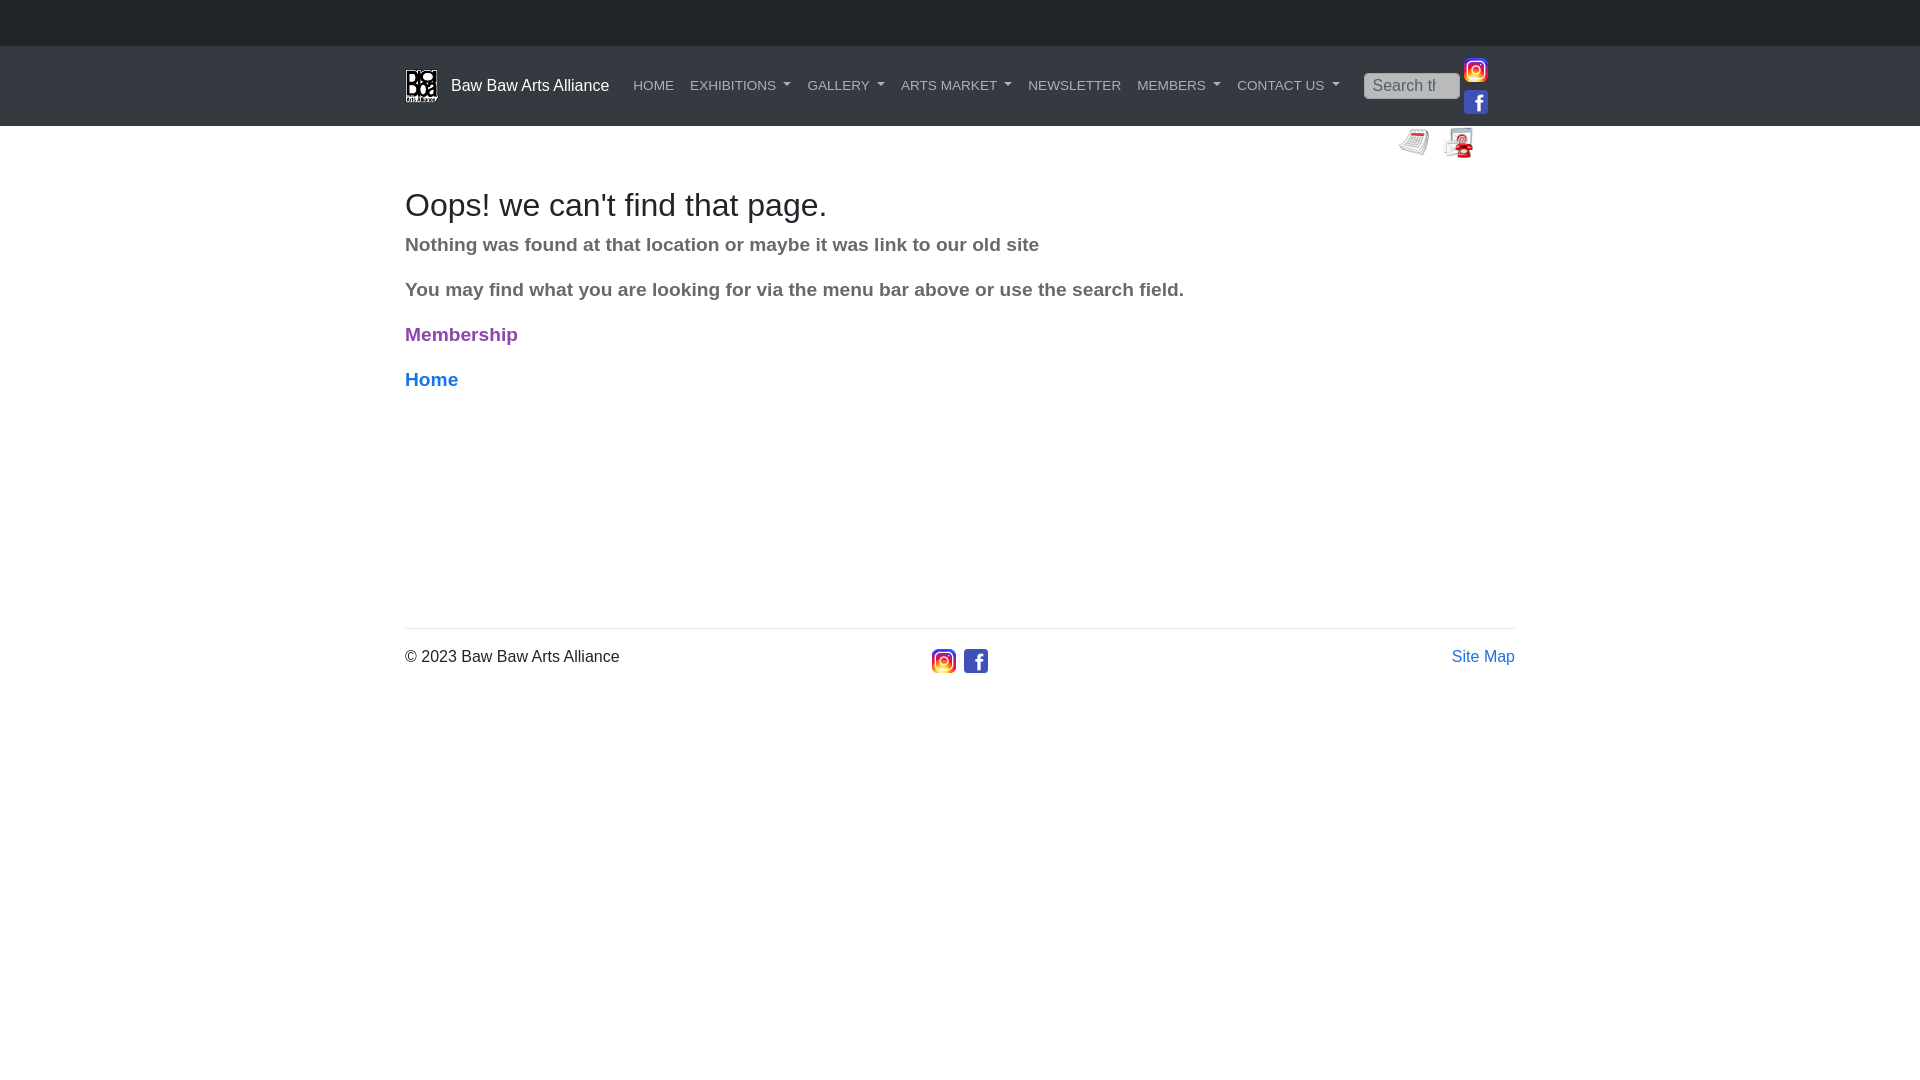  Describe the element at coordinates (976, 661) in the screenshot. I see `Baw Baw Arts Alliance - Facebook` at that location.